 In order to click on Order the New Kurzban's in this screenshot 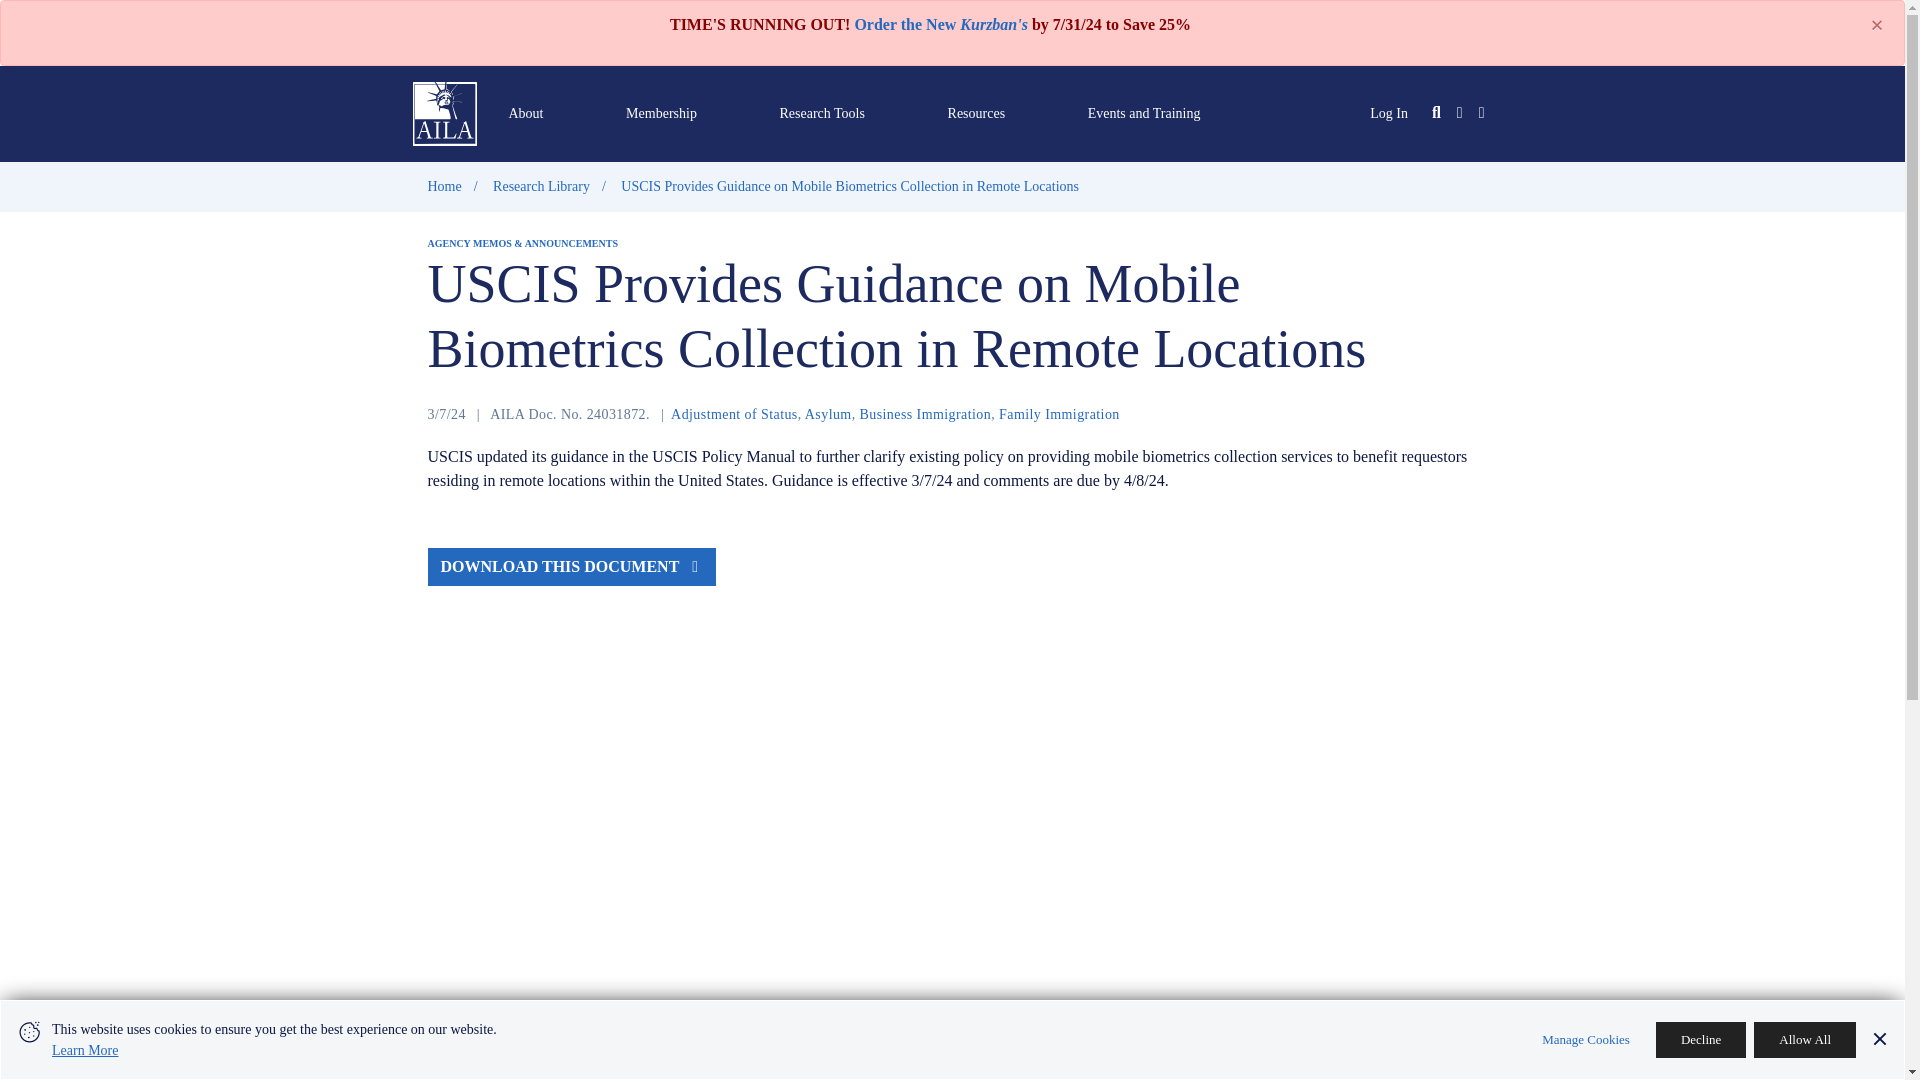, I will do `click(940, 24)`.